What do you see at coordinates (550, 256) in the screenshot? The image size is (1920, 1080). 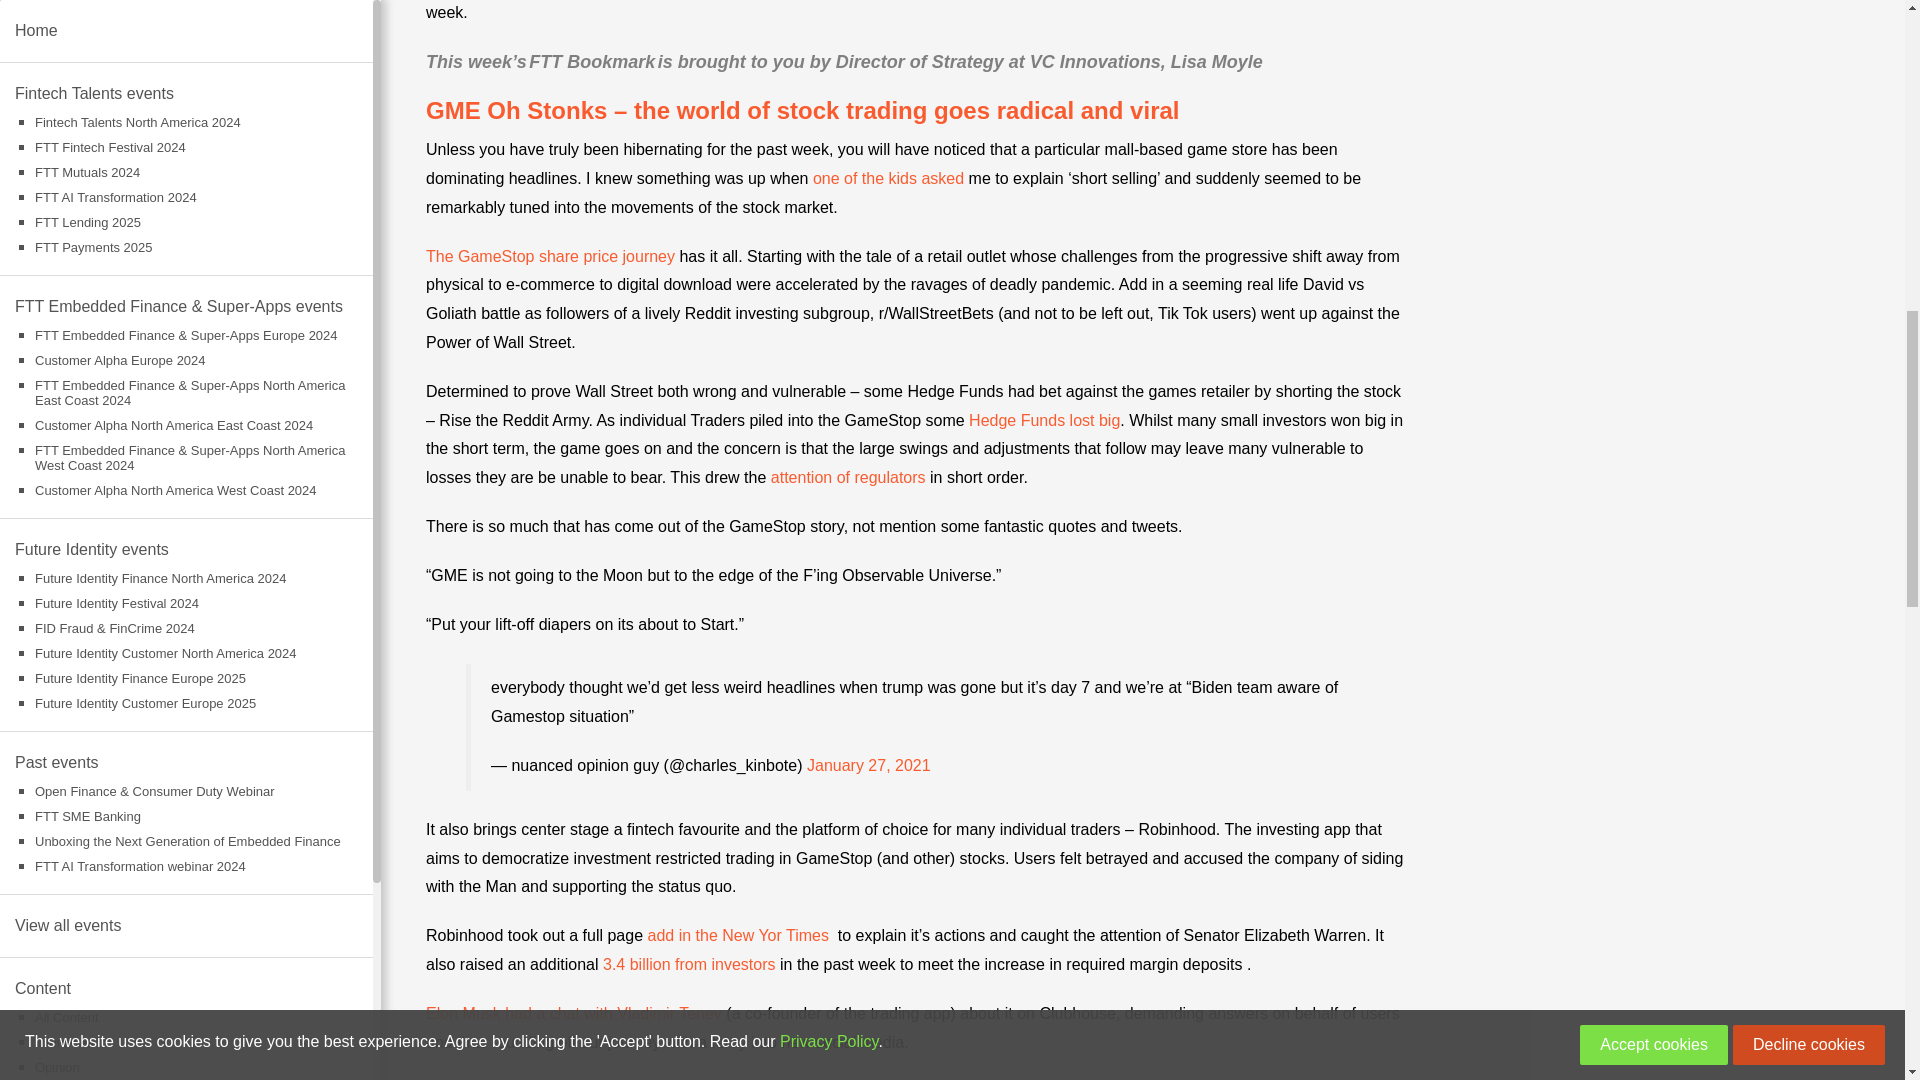 I see `The GameStop share price journey` at bounding box center [550, 256].